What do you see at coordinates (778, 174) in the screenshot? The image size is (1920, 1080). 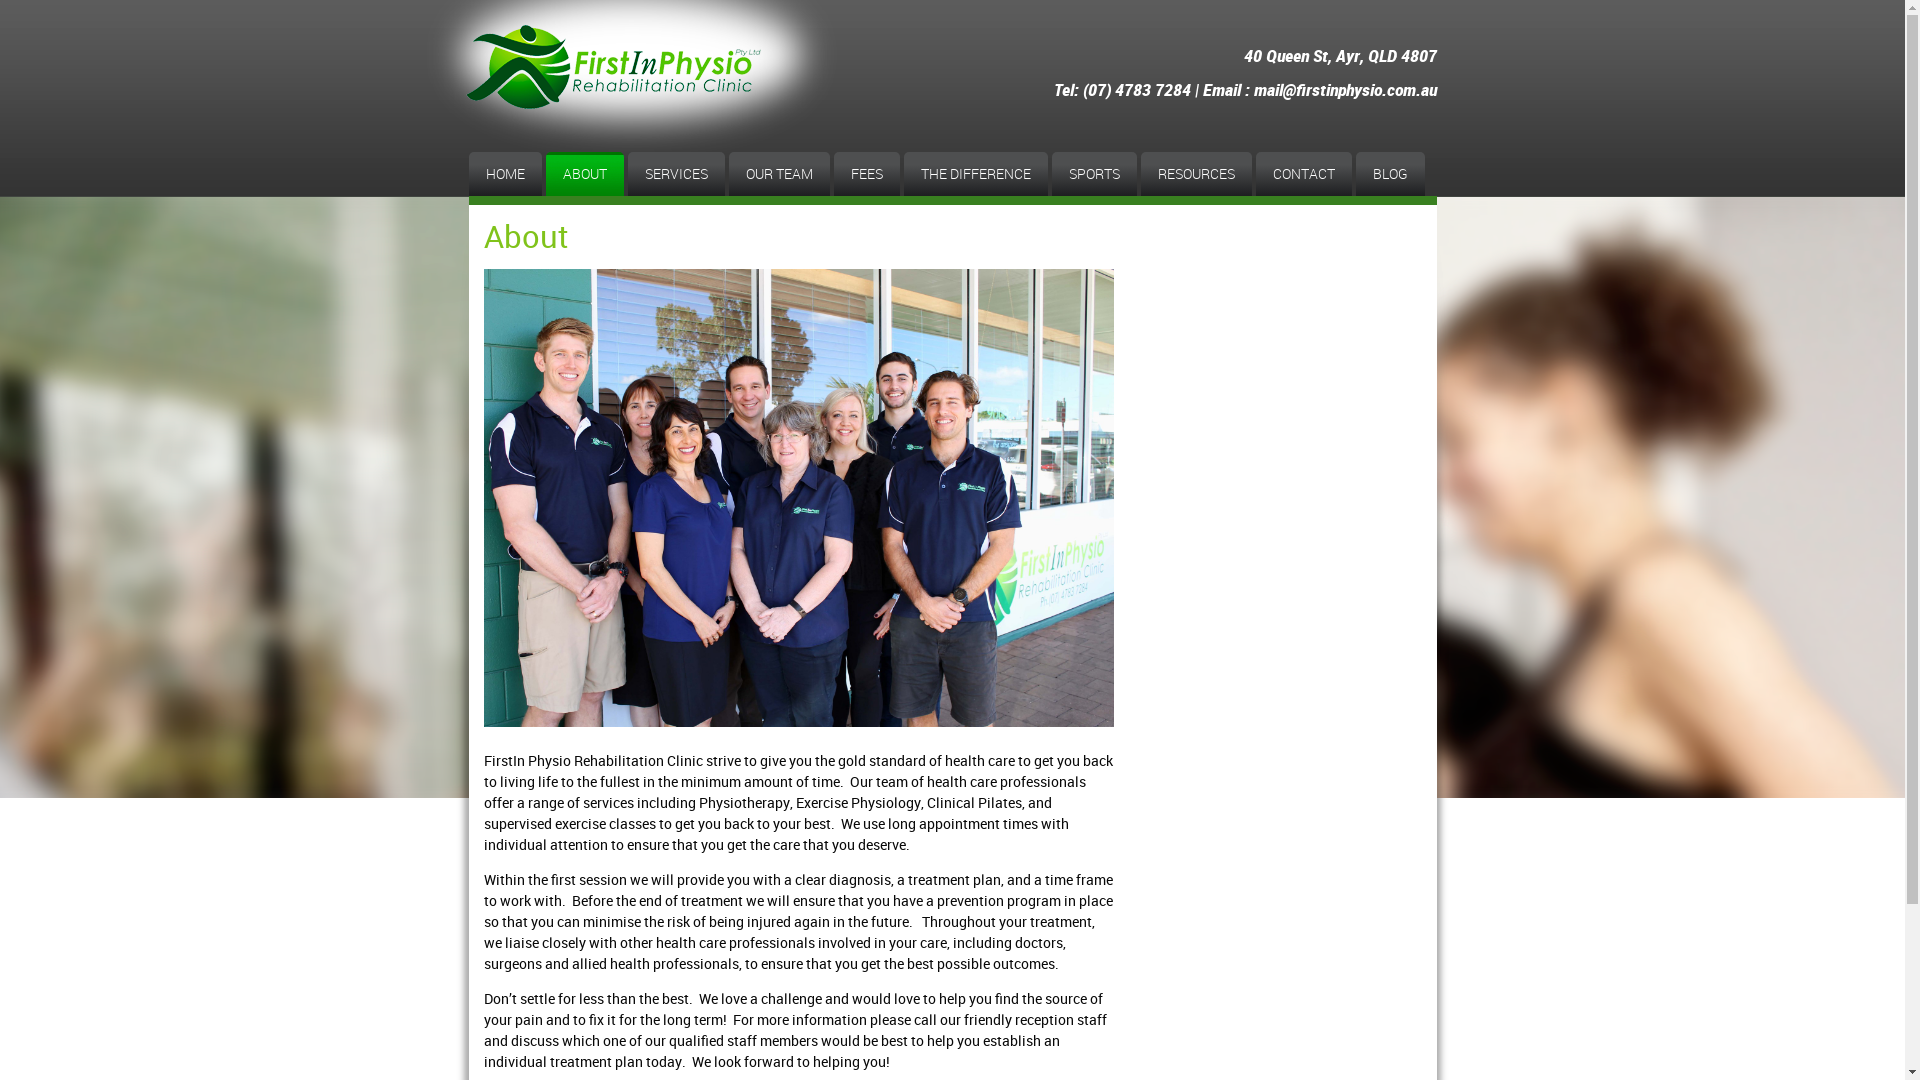 I see `OUR TEAM` at bounding box center [778, 174].